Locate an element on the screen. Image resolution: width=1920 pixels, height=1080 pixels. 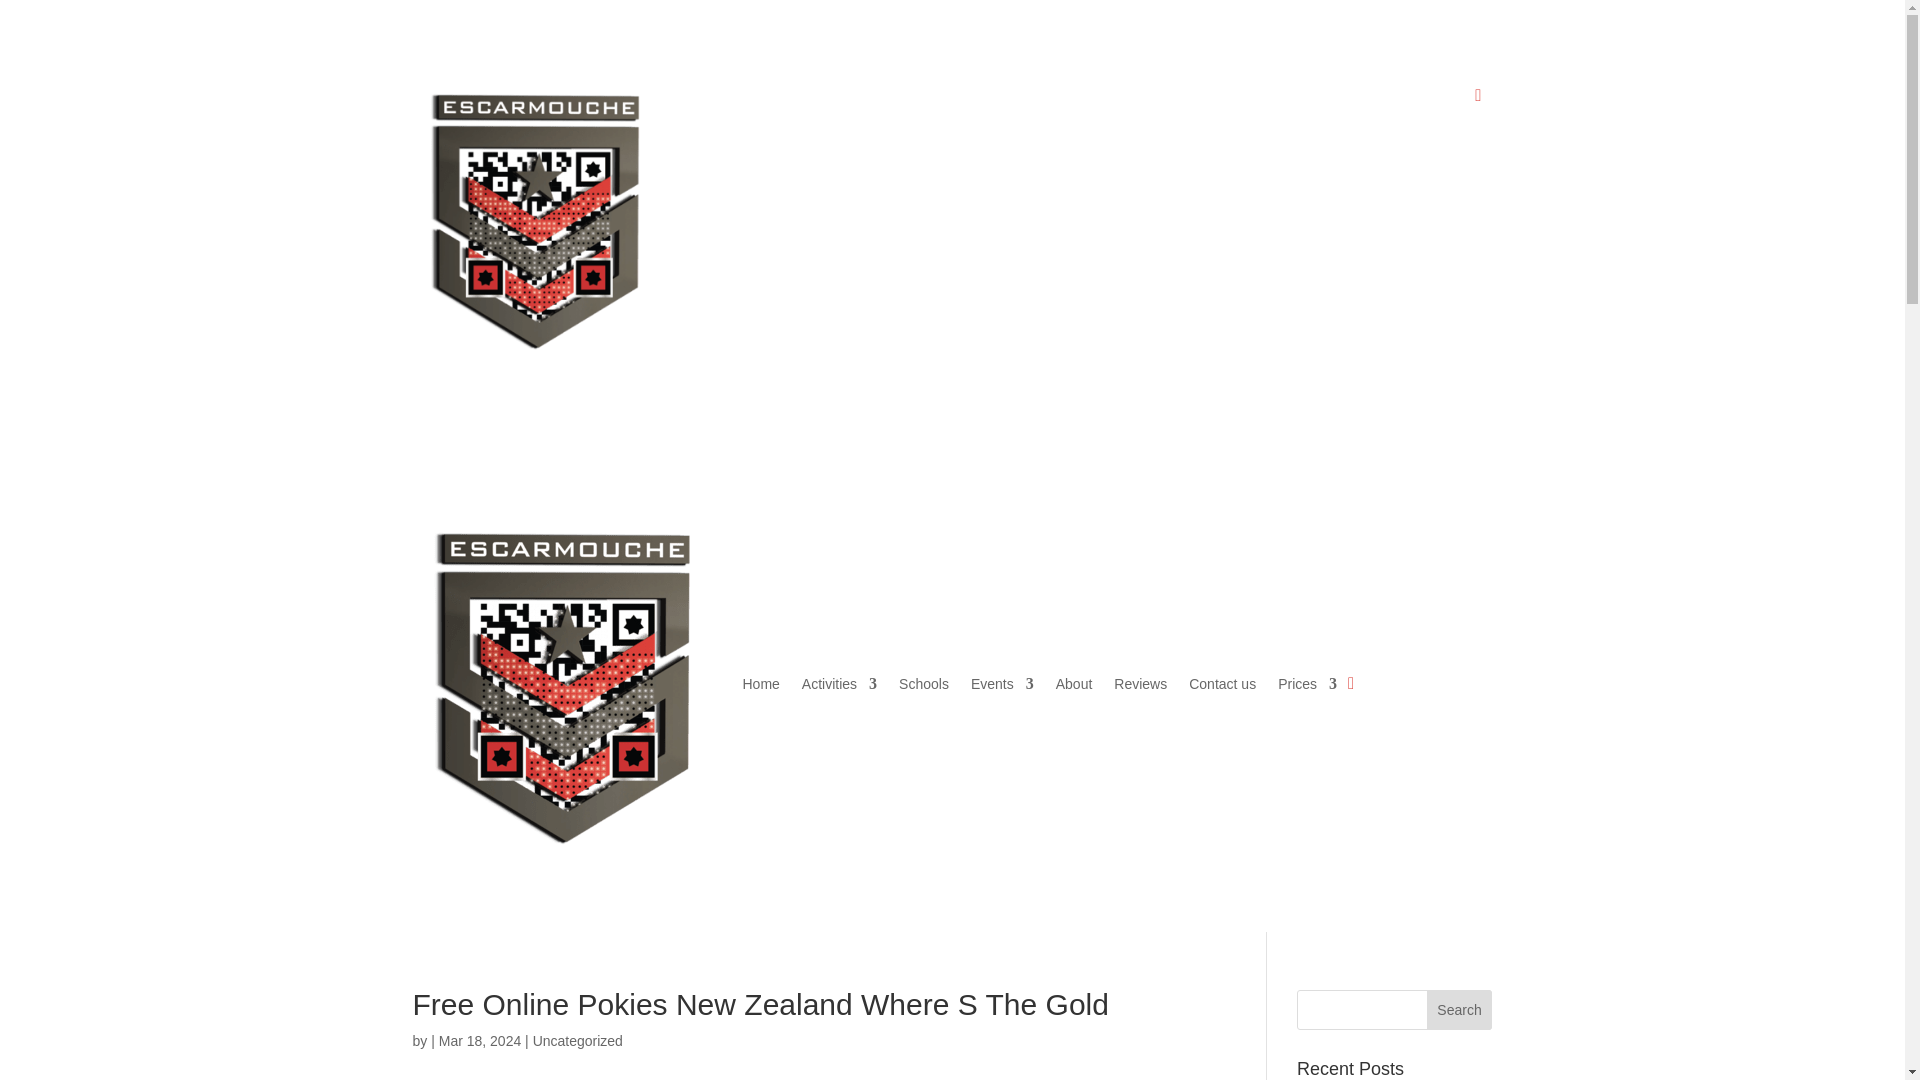
Prices is located at coordinates (1434, 100).